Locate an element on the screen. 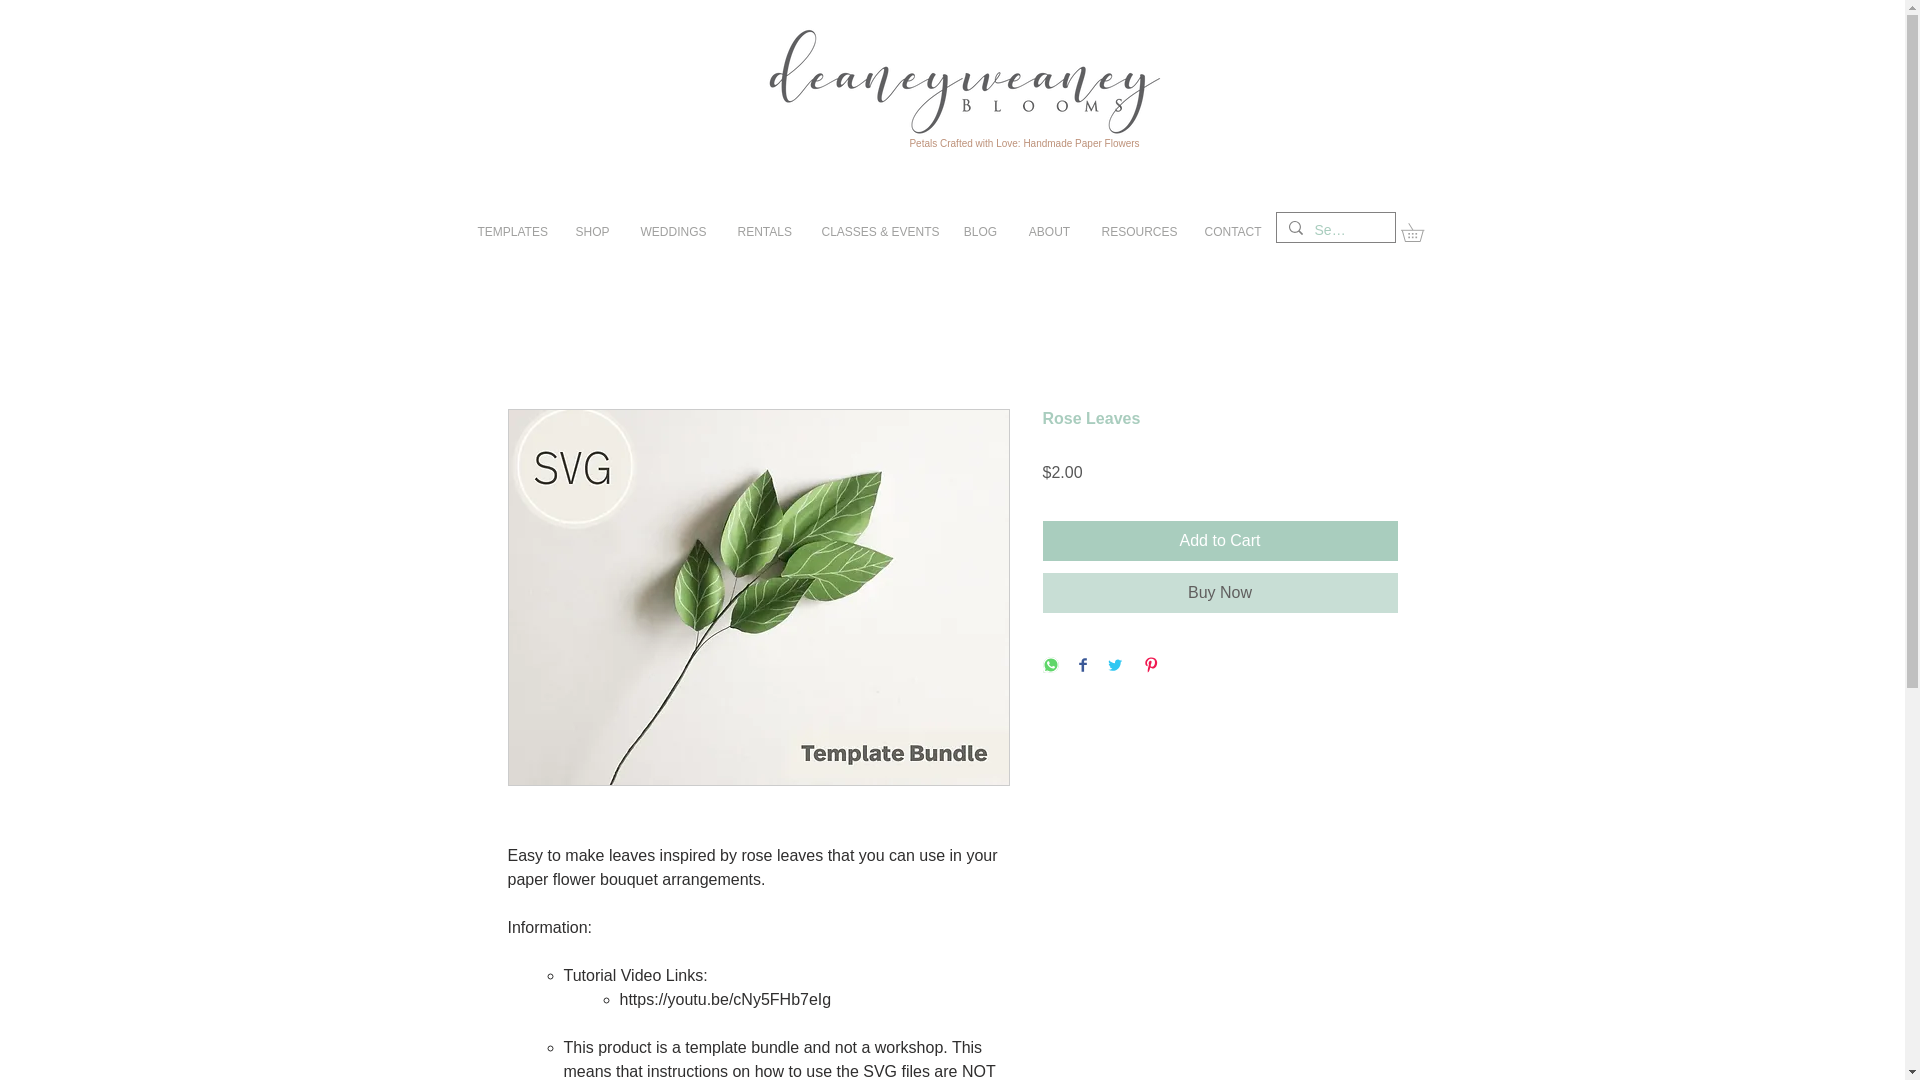 This screenshot has height=1080, width=1920. WEDDINGS is located at coordinates (672, 232).